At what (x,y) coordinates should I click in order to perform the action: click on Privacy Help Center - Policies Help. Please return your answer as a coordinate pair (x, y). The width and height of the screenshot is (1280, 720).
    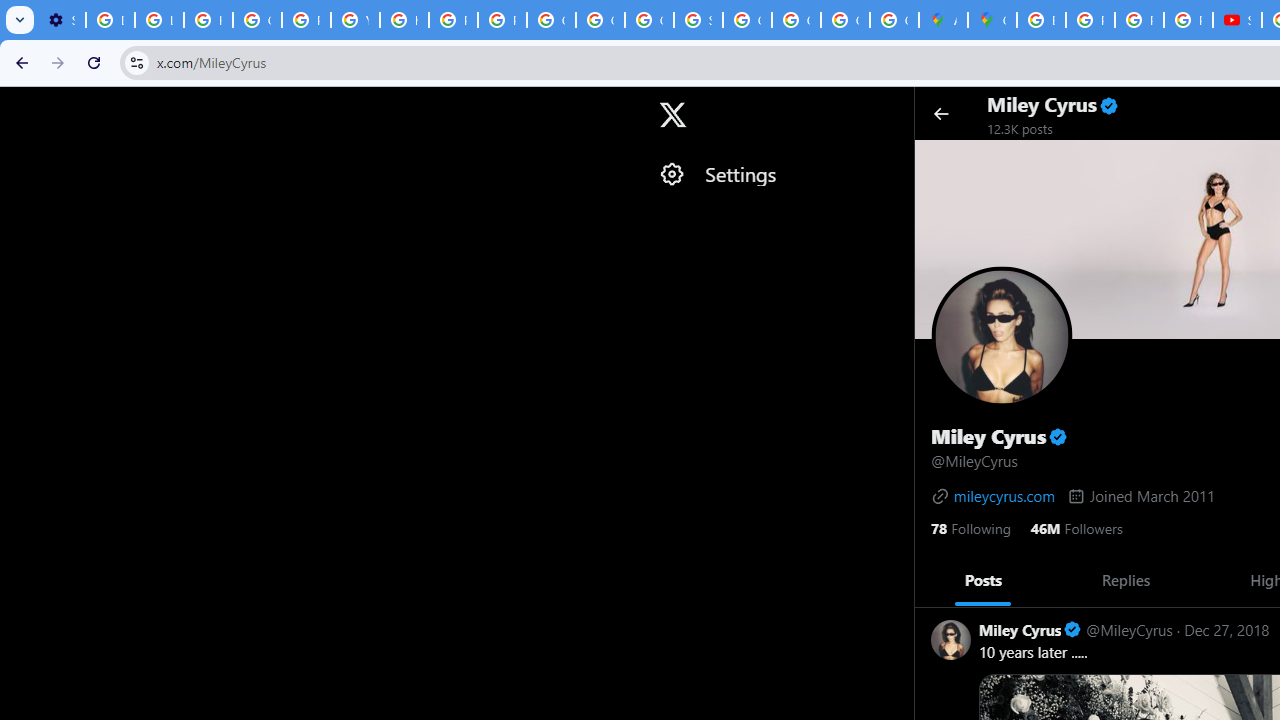
    Looking at the image, I should click on (1138, 20).